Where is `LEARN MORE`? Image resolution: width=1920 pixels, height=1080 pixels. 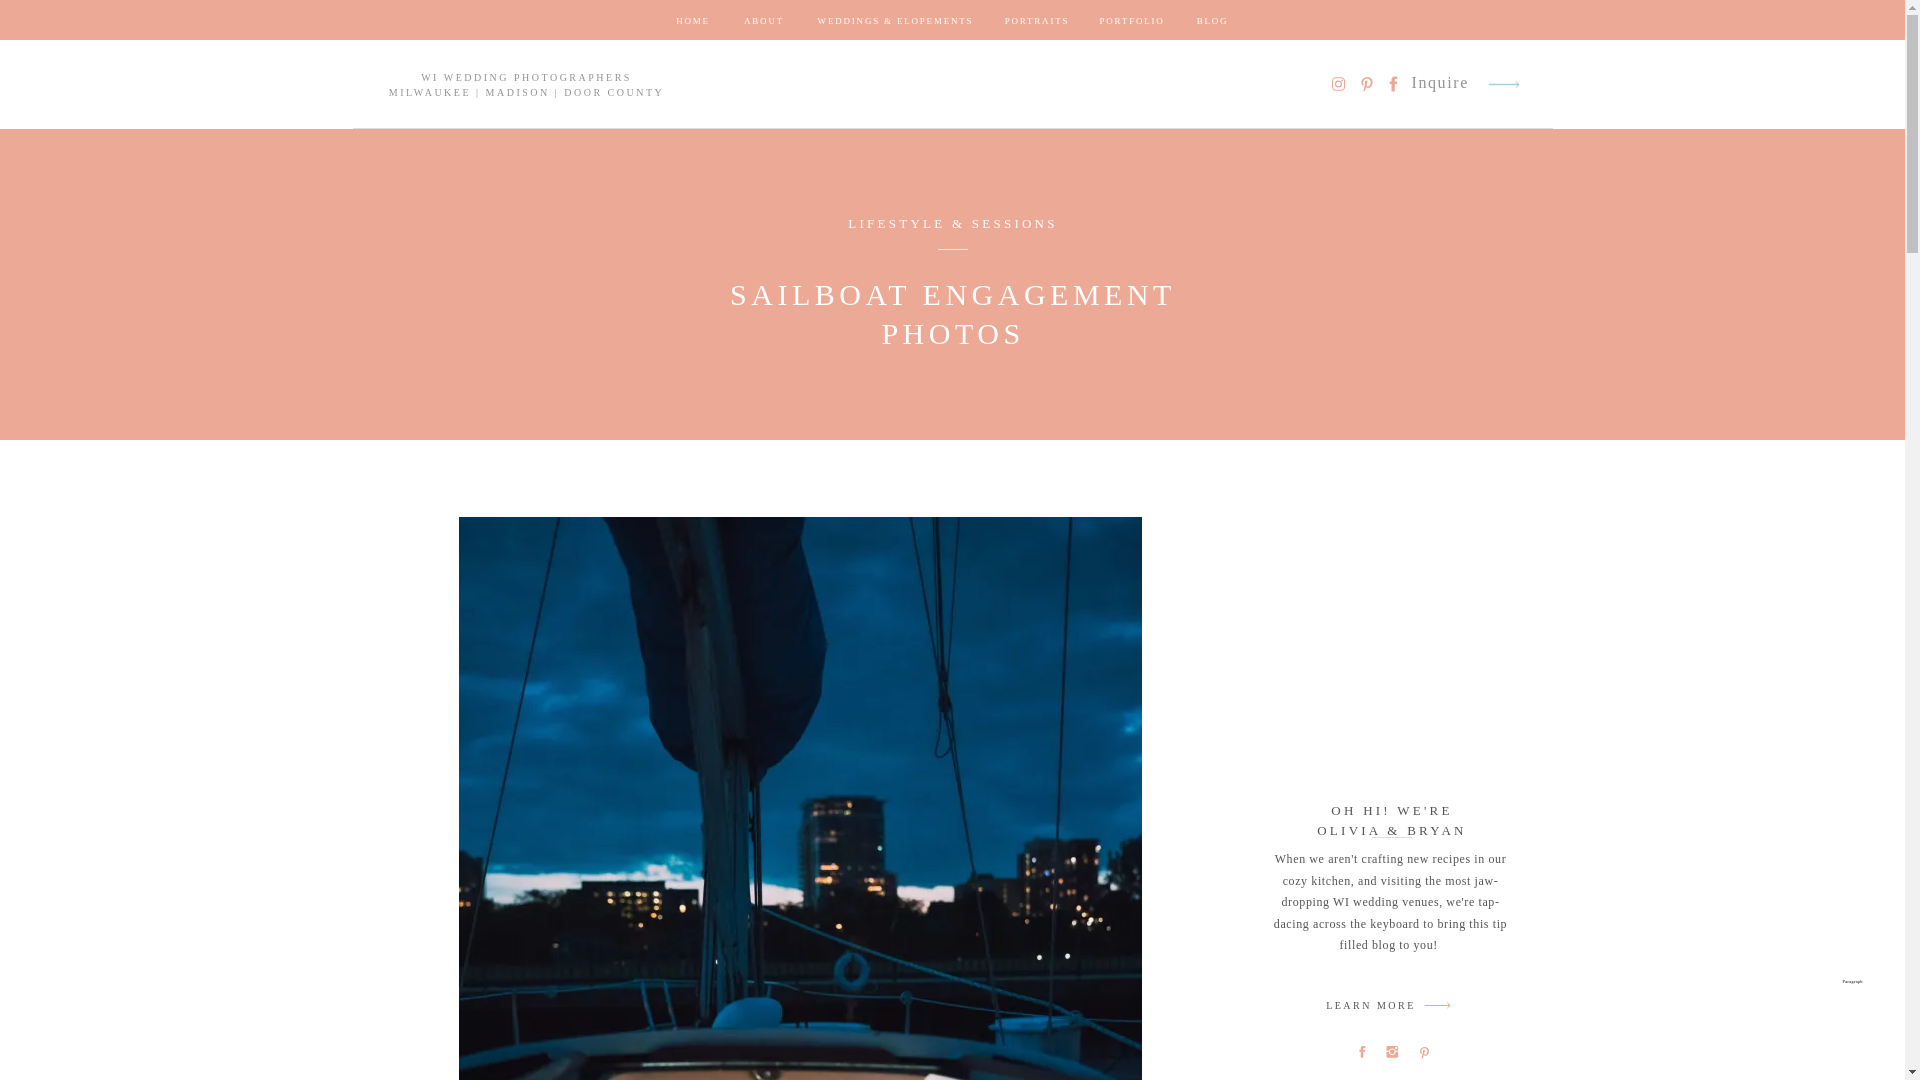 LEARN MORE is located at coordinates (1370, 1008).